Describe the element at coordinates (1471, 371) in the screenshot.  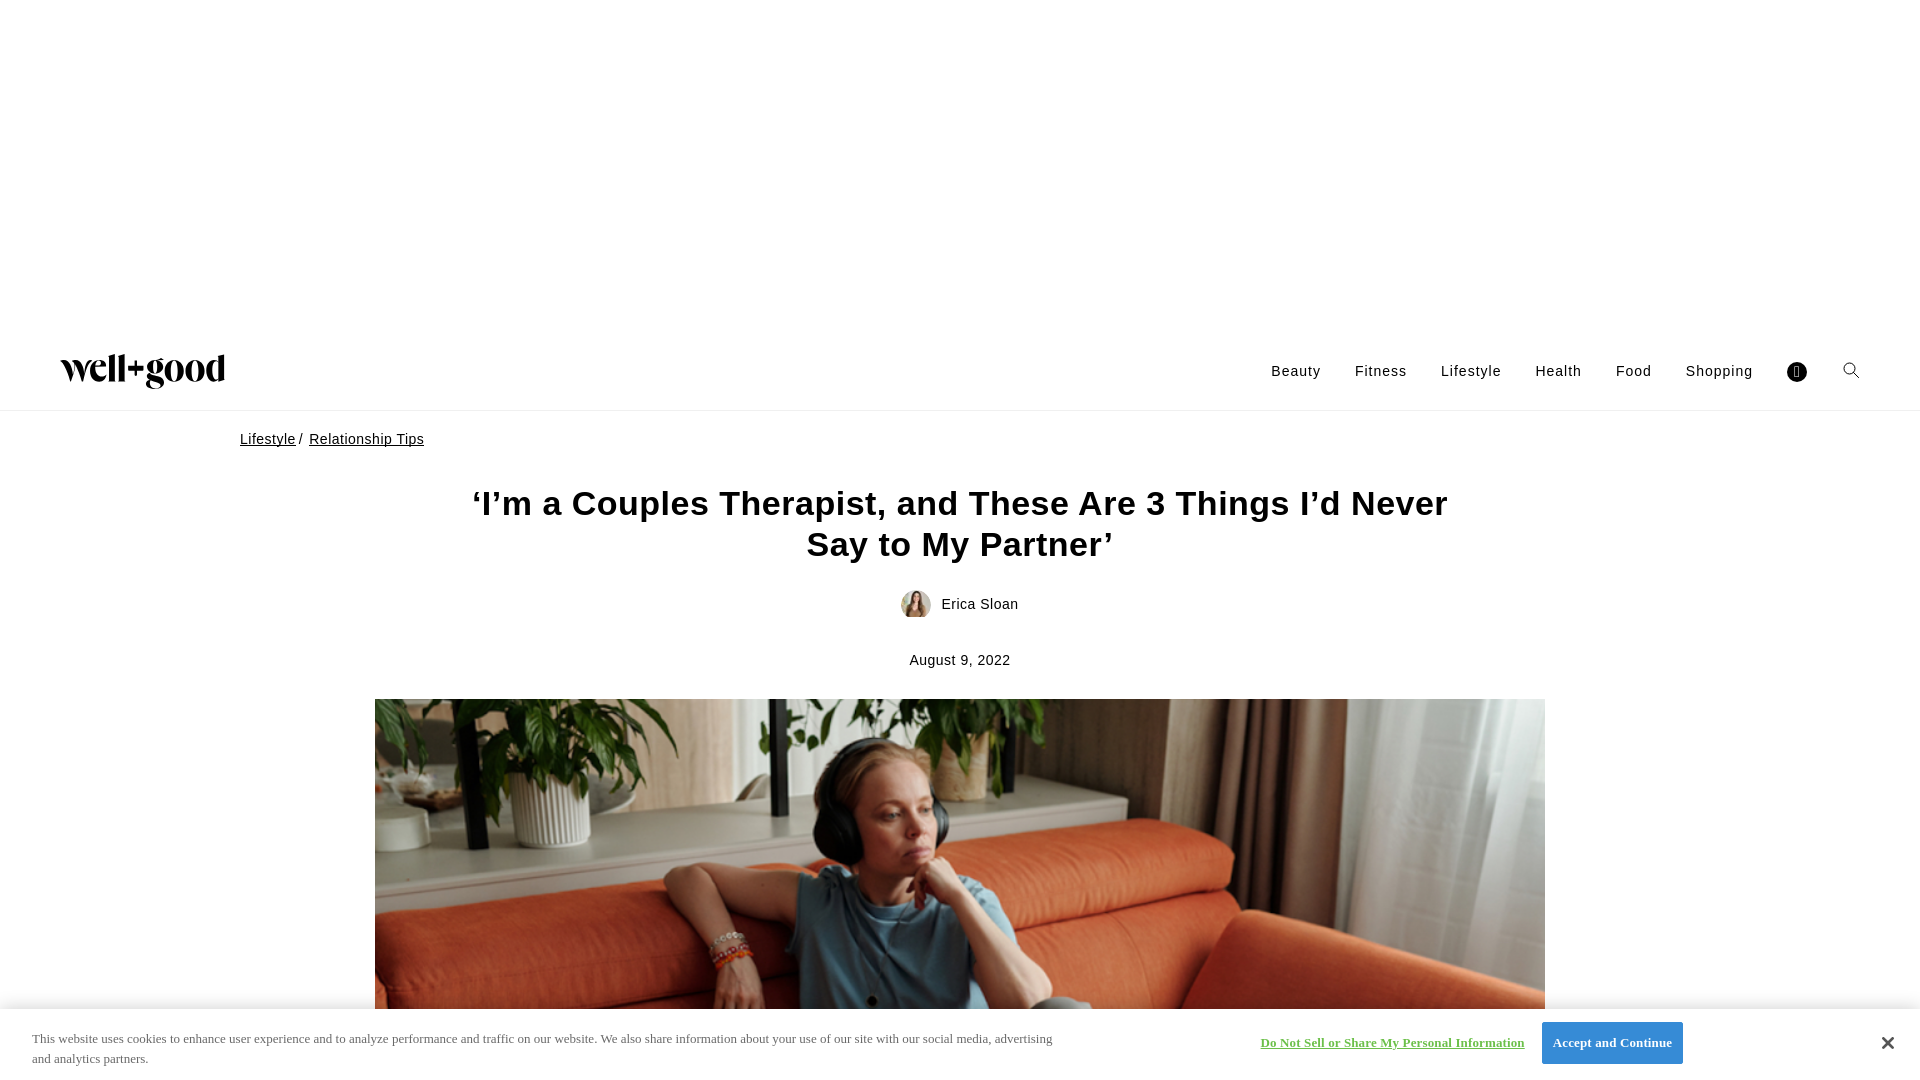
I see `Lifestyle` at that location.